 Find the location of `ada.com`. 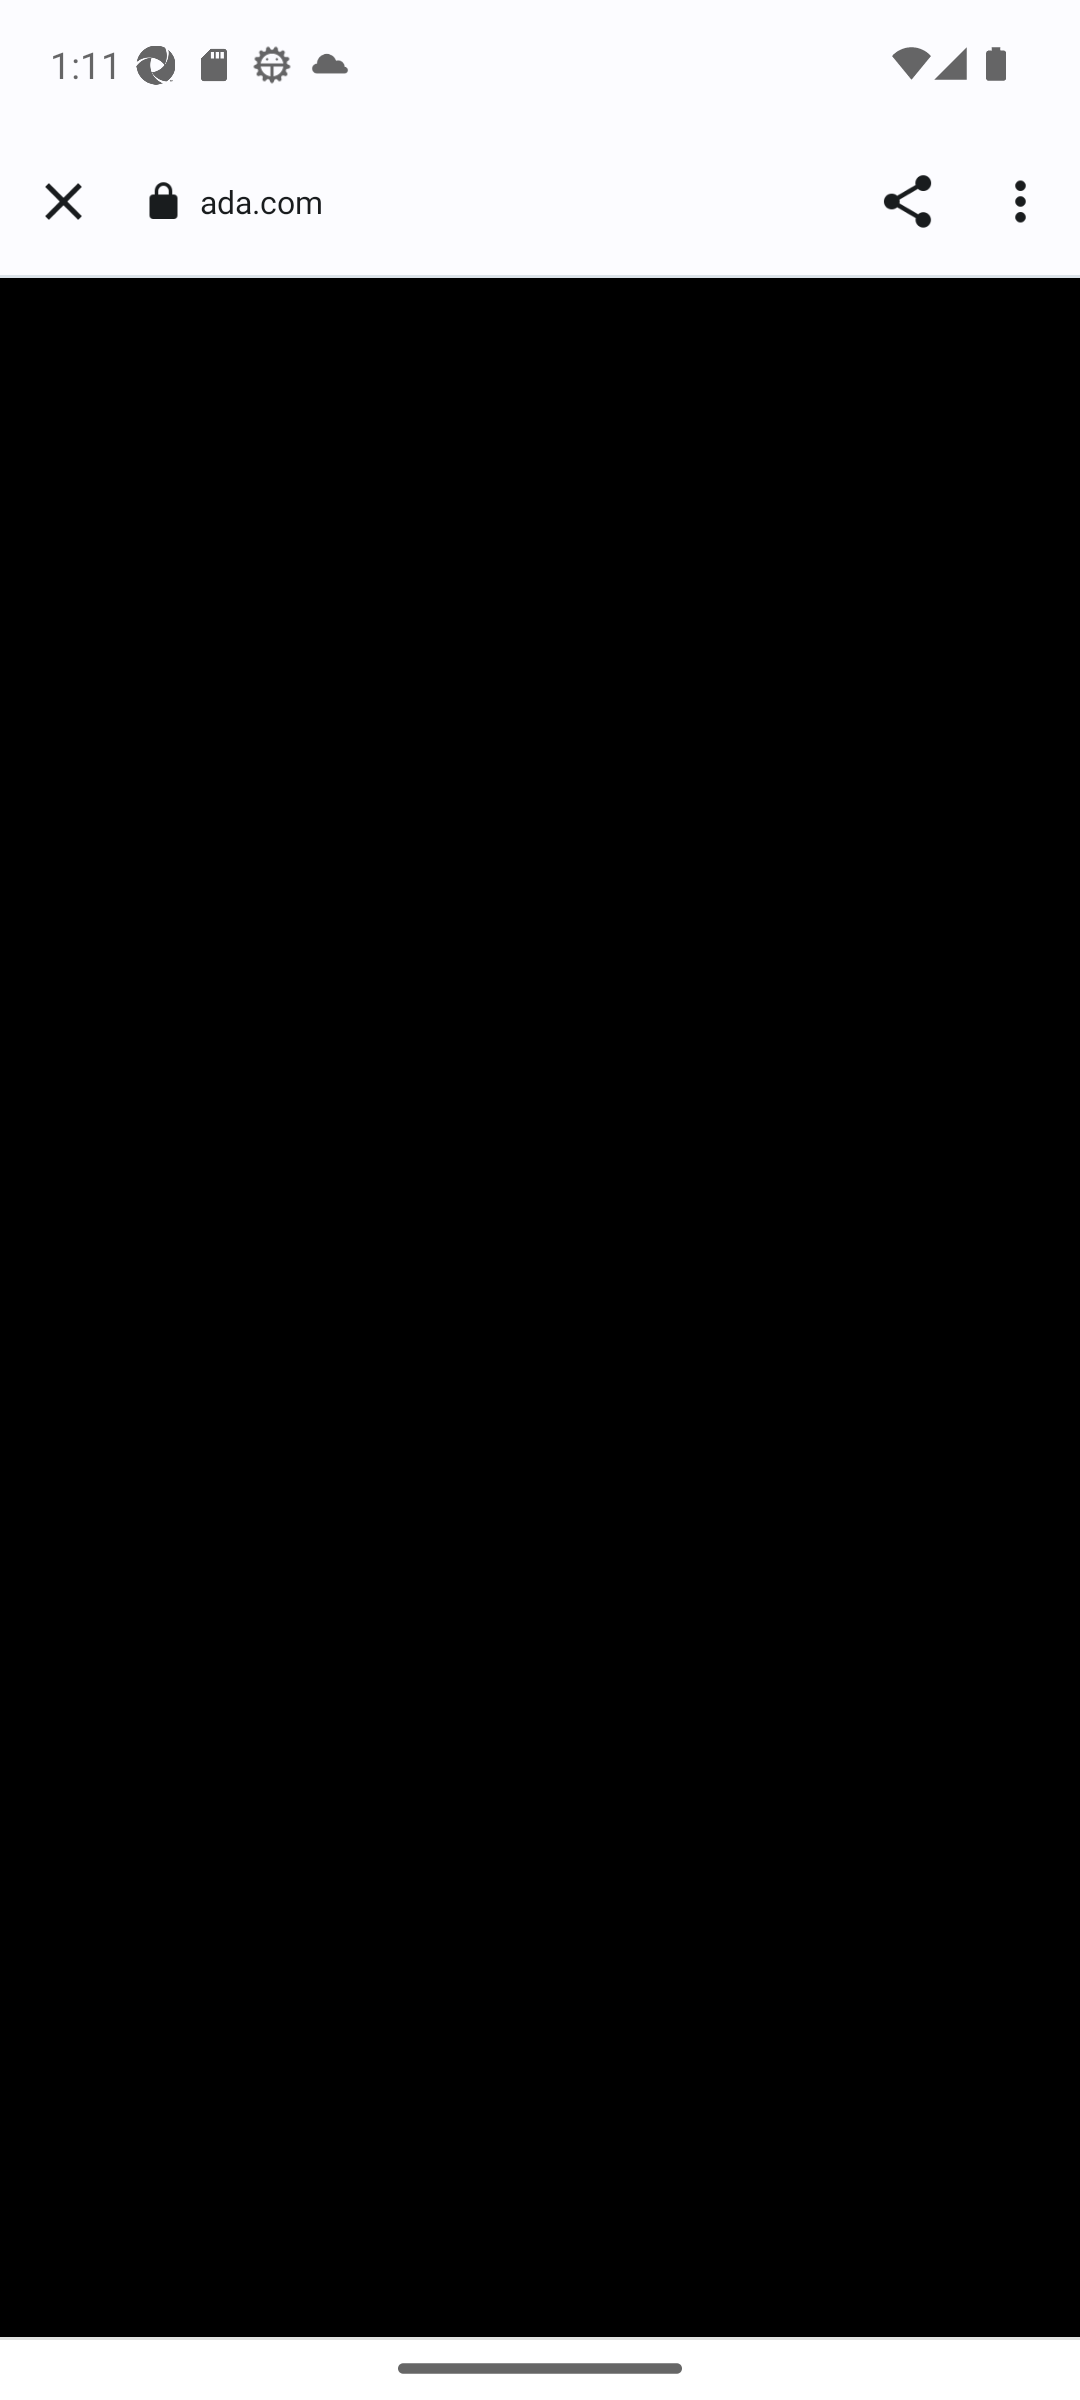

ada.com is located at coordinates (272, 202).